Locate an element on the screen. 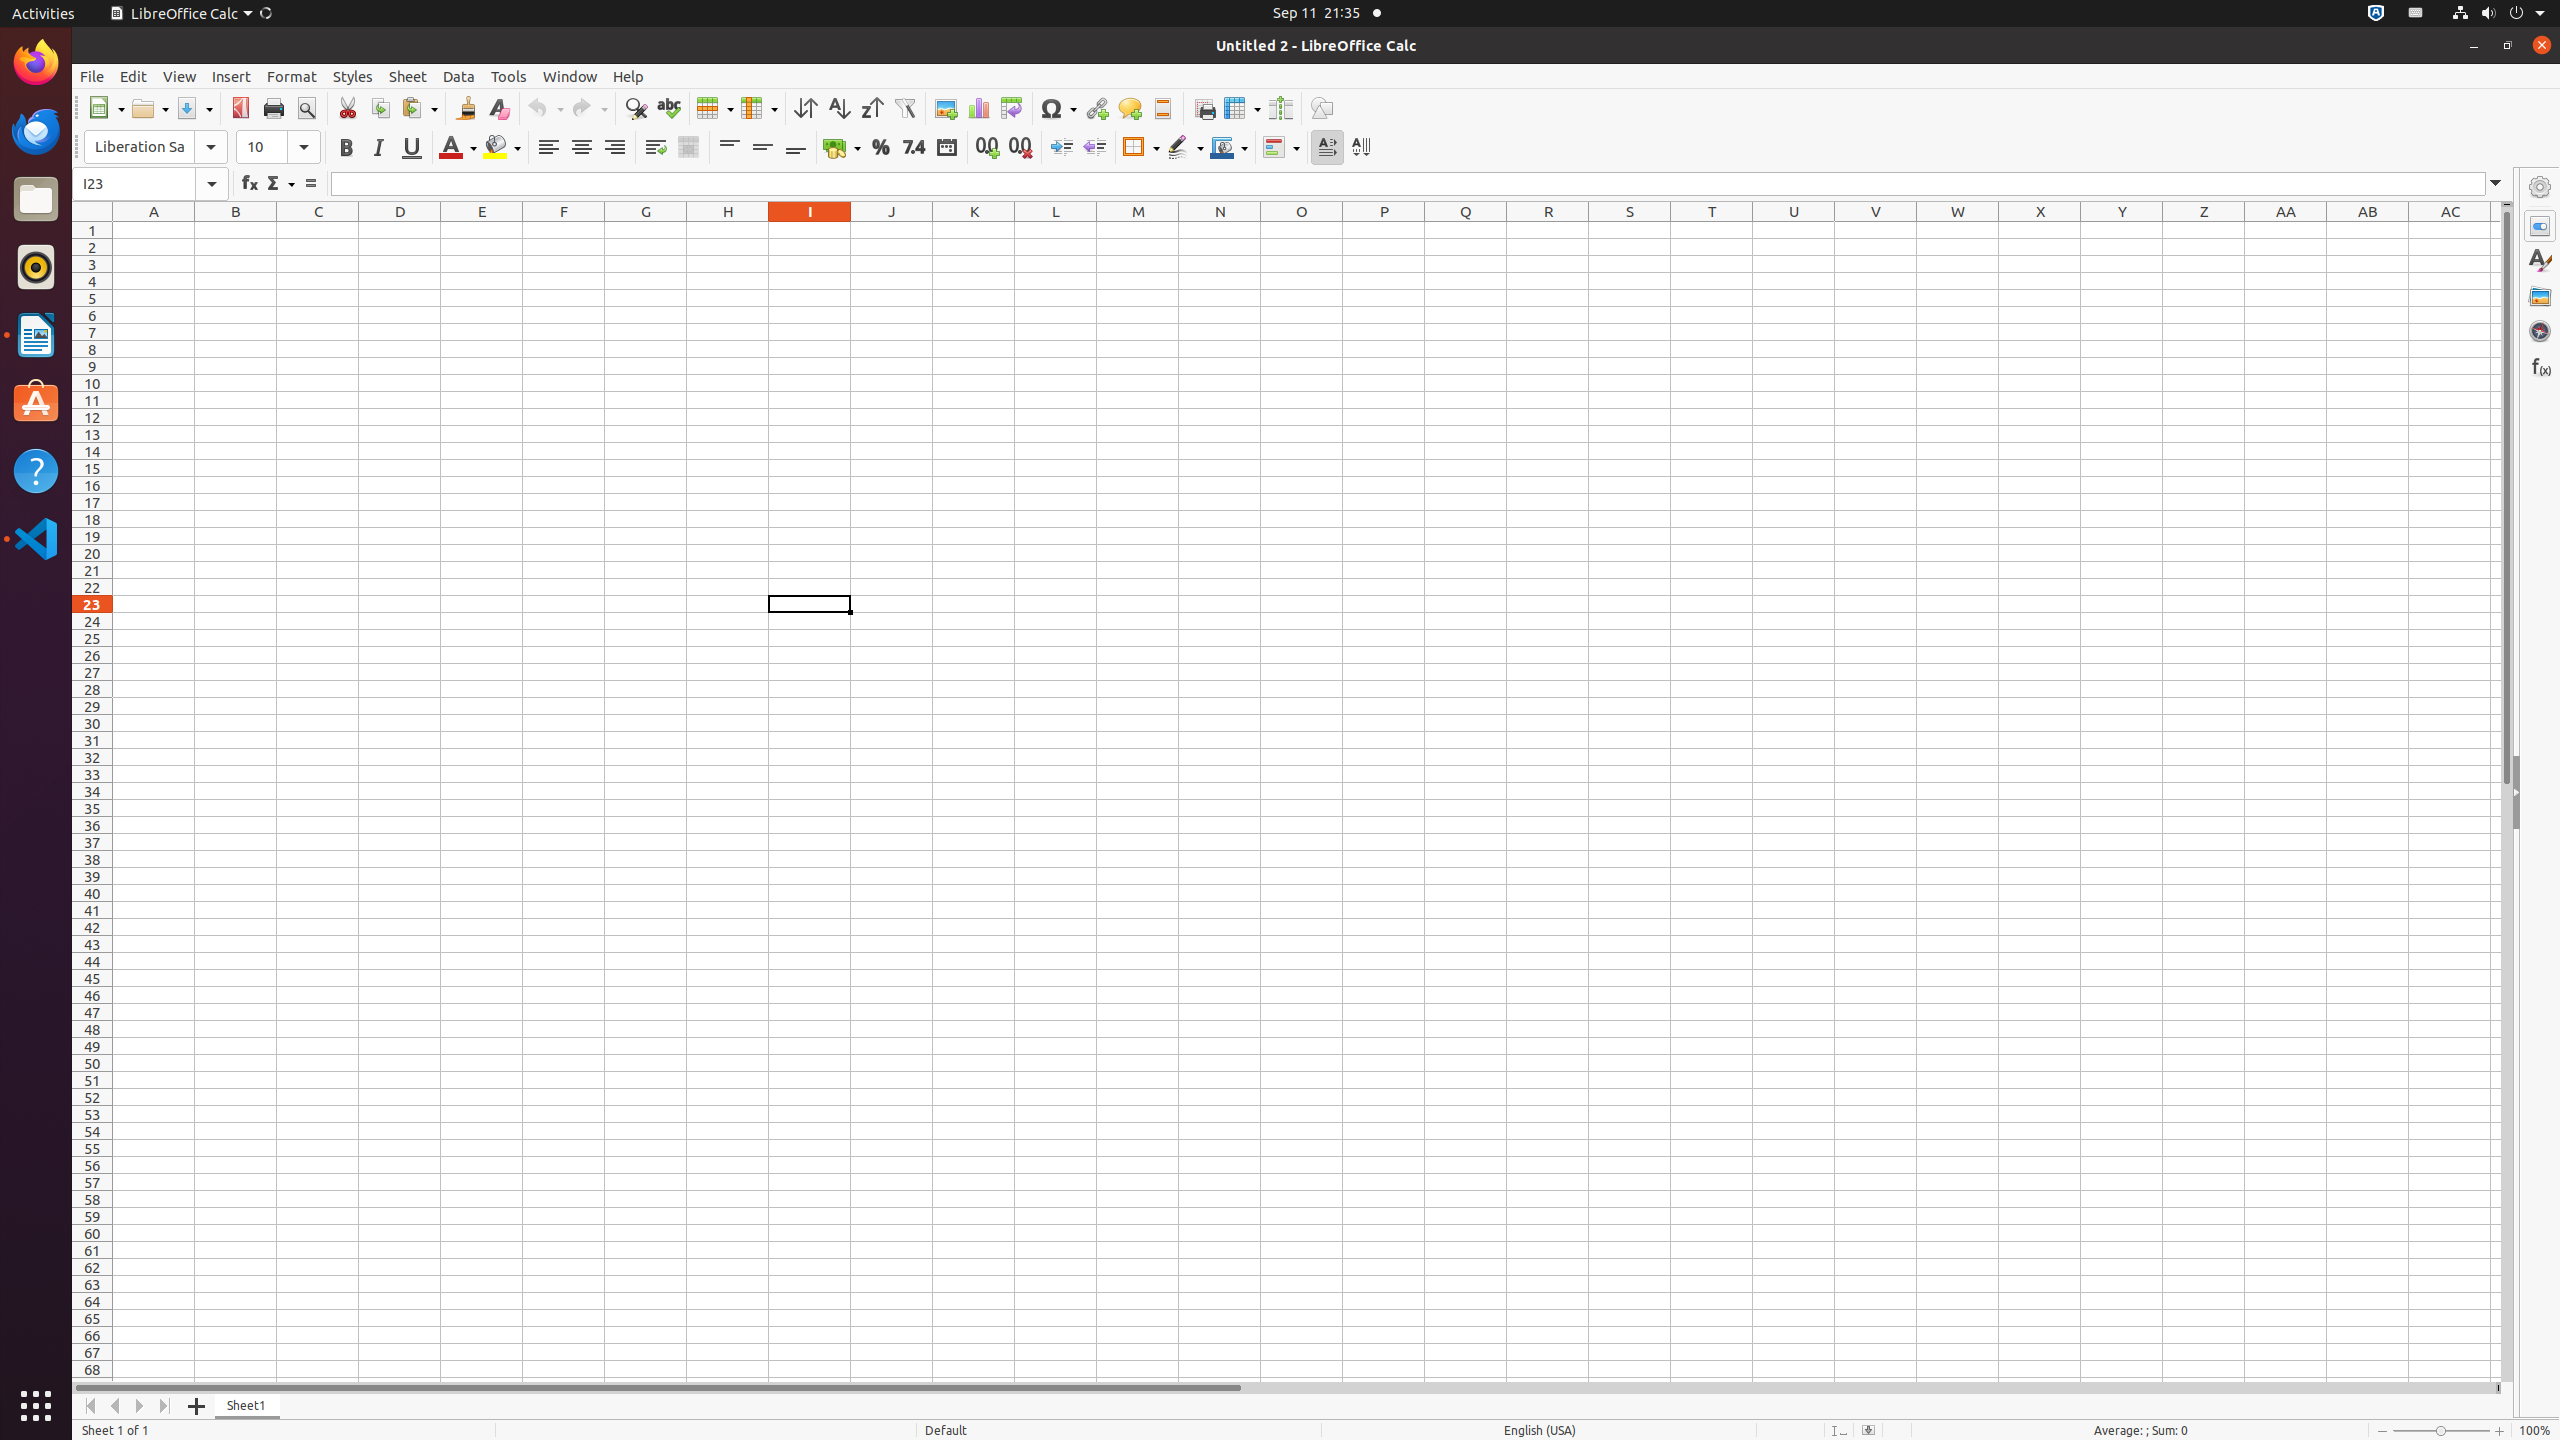 The height and width of the screenshot is (1440, 2560). Gallery is located at coordinates (2540, 296).